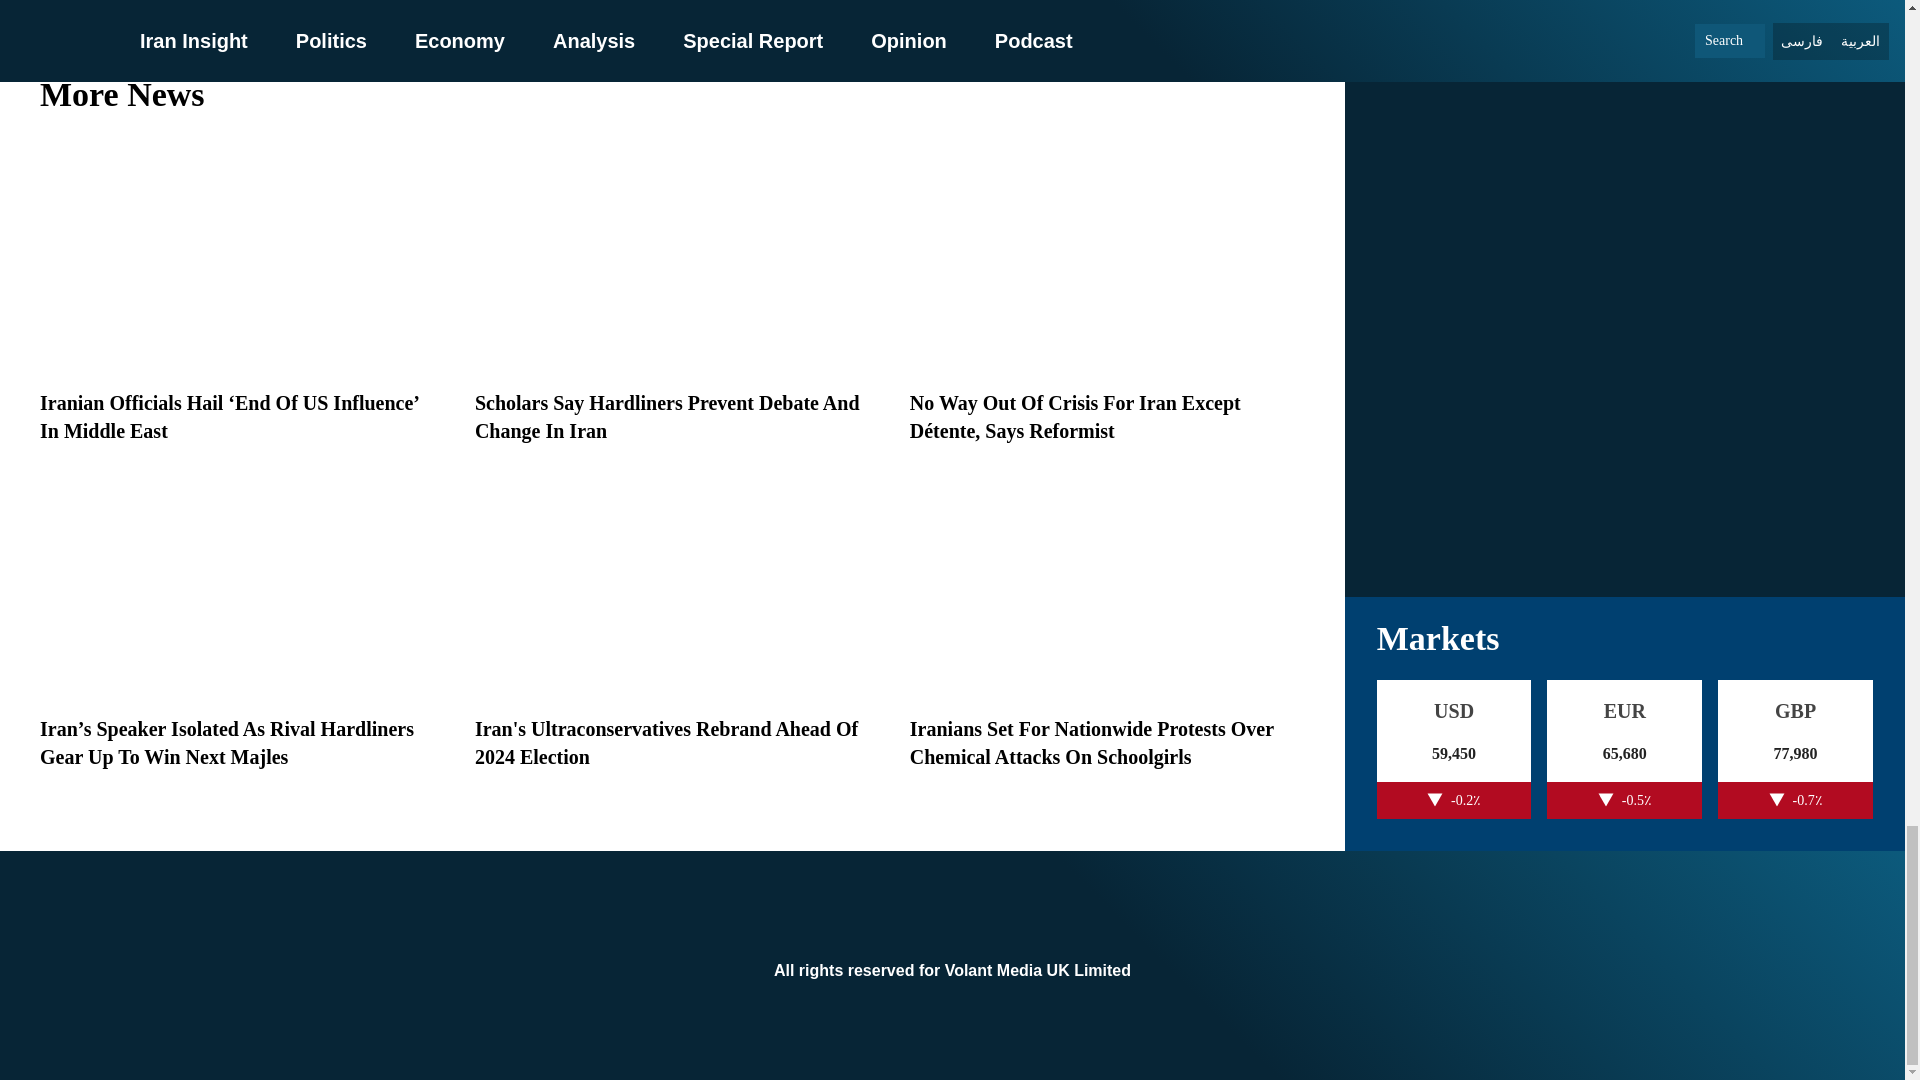 The width and height of the screenshot is (1920, 1080). I want to click on Iran's Ultraconservatives Rebrand Ahead Of 2024 Election, so click(666, 742).